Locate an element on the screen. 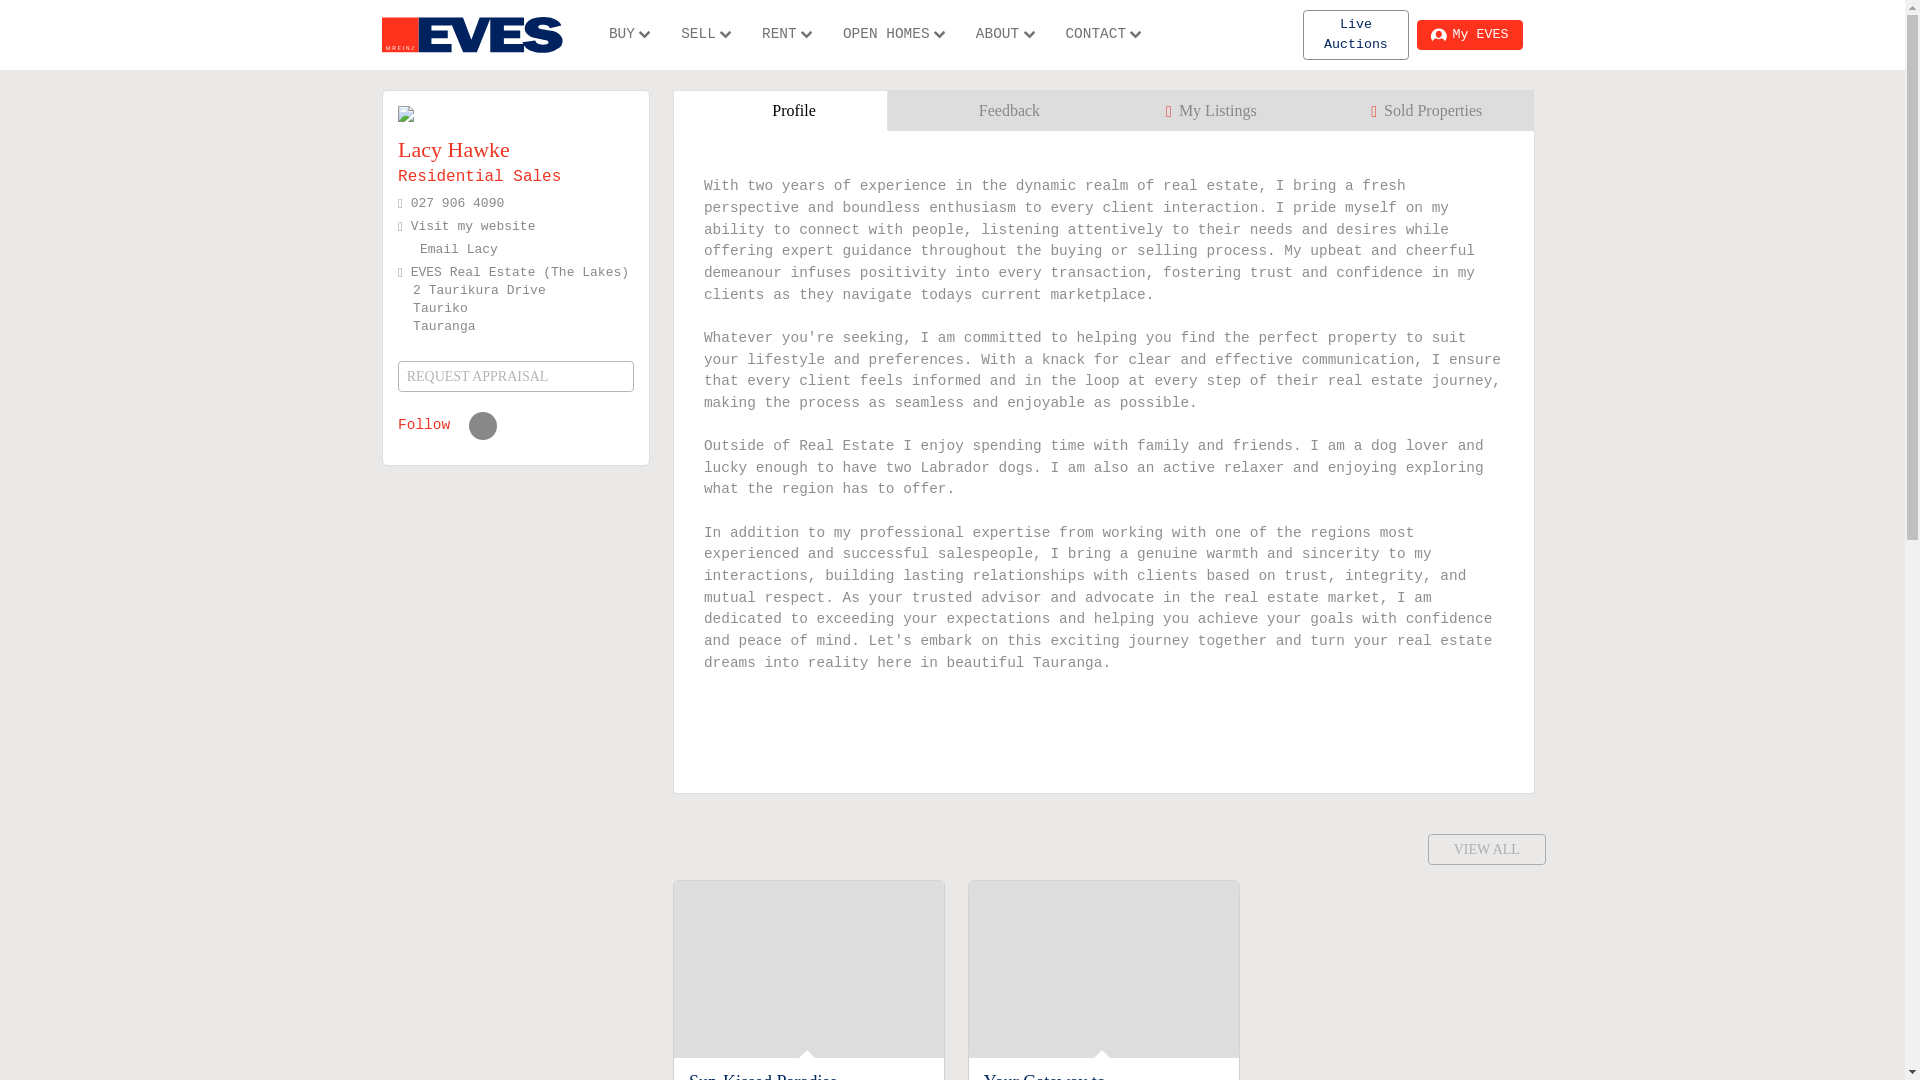 This screenshot has height=1080, width=1920. My EVES is located at coordinates (1469, 34).